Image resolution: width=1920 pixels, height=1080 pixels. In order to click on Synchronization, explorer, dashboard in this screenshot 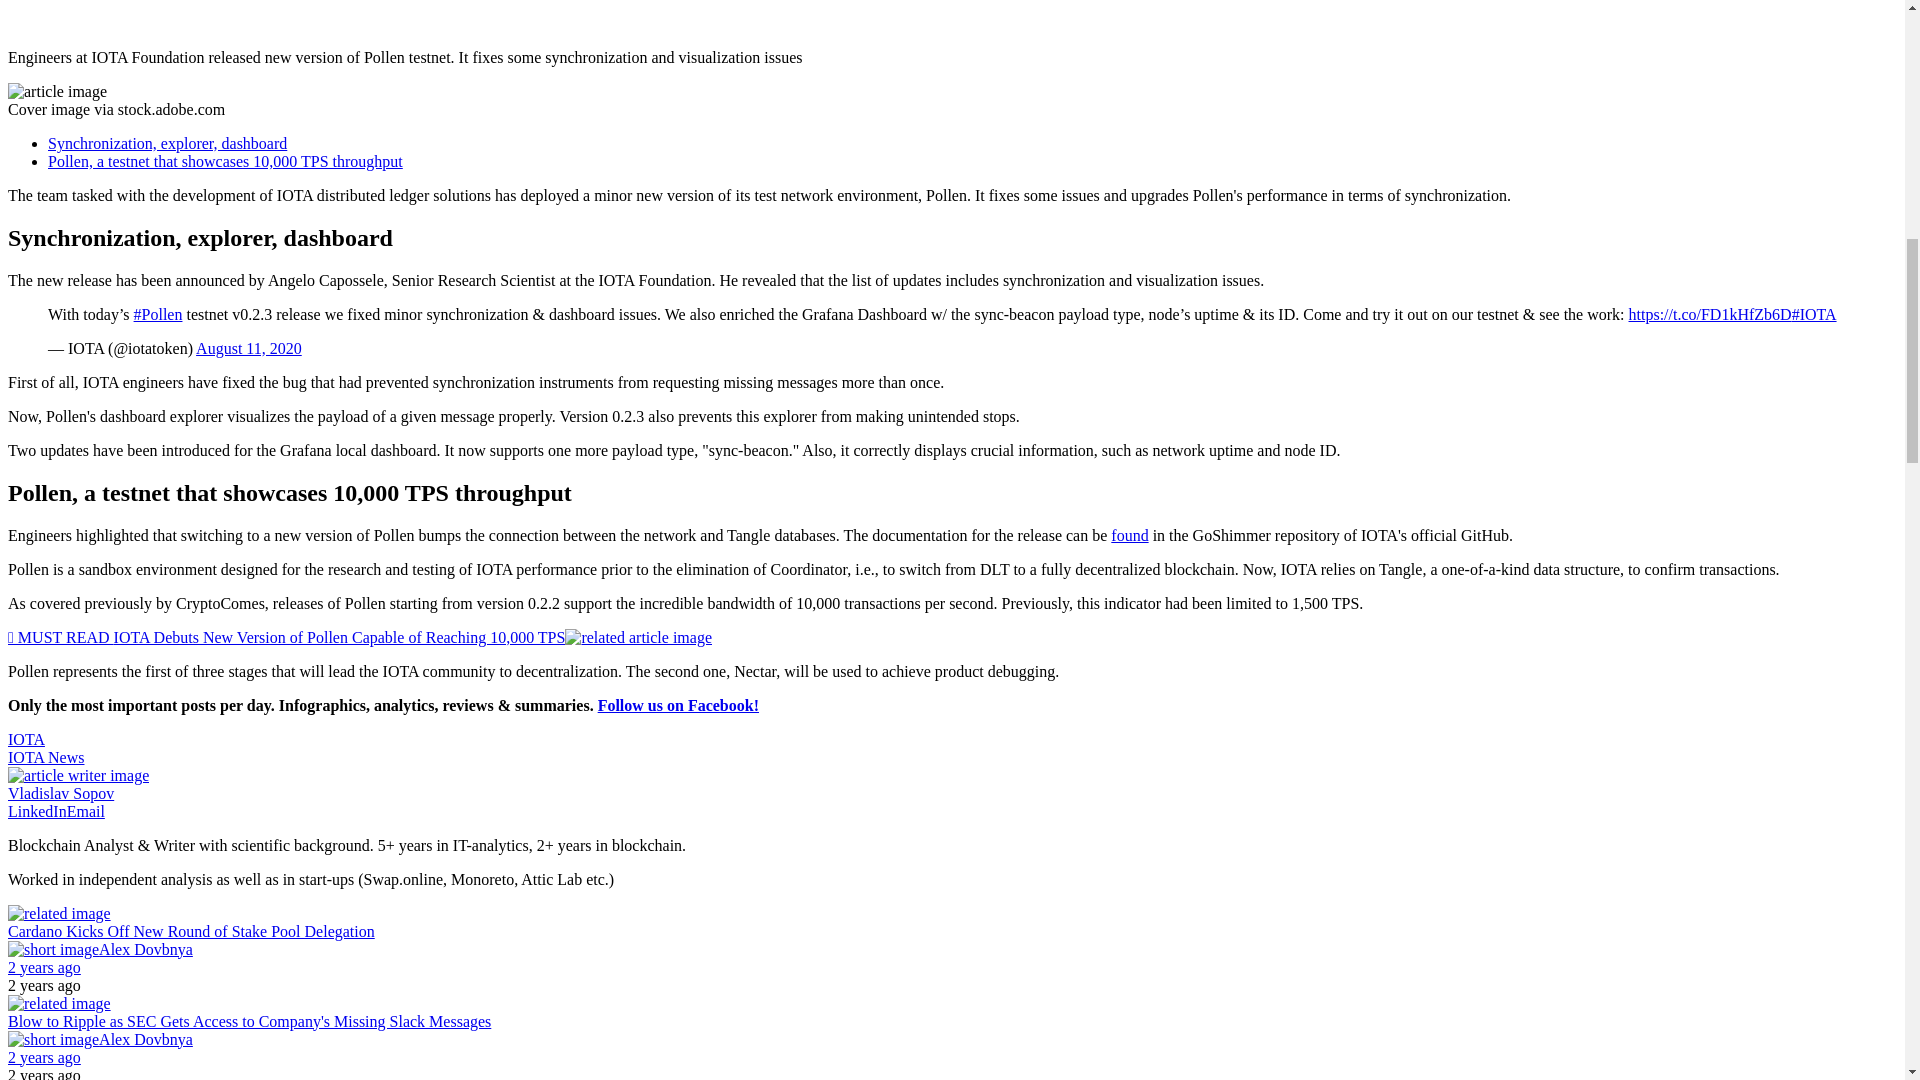, I will do `click(167, 144)`.